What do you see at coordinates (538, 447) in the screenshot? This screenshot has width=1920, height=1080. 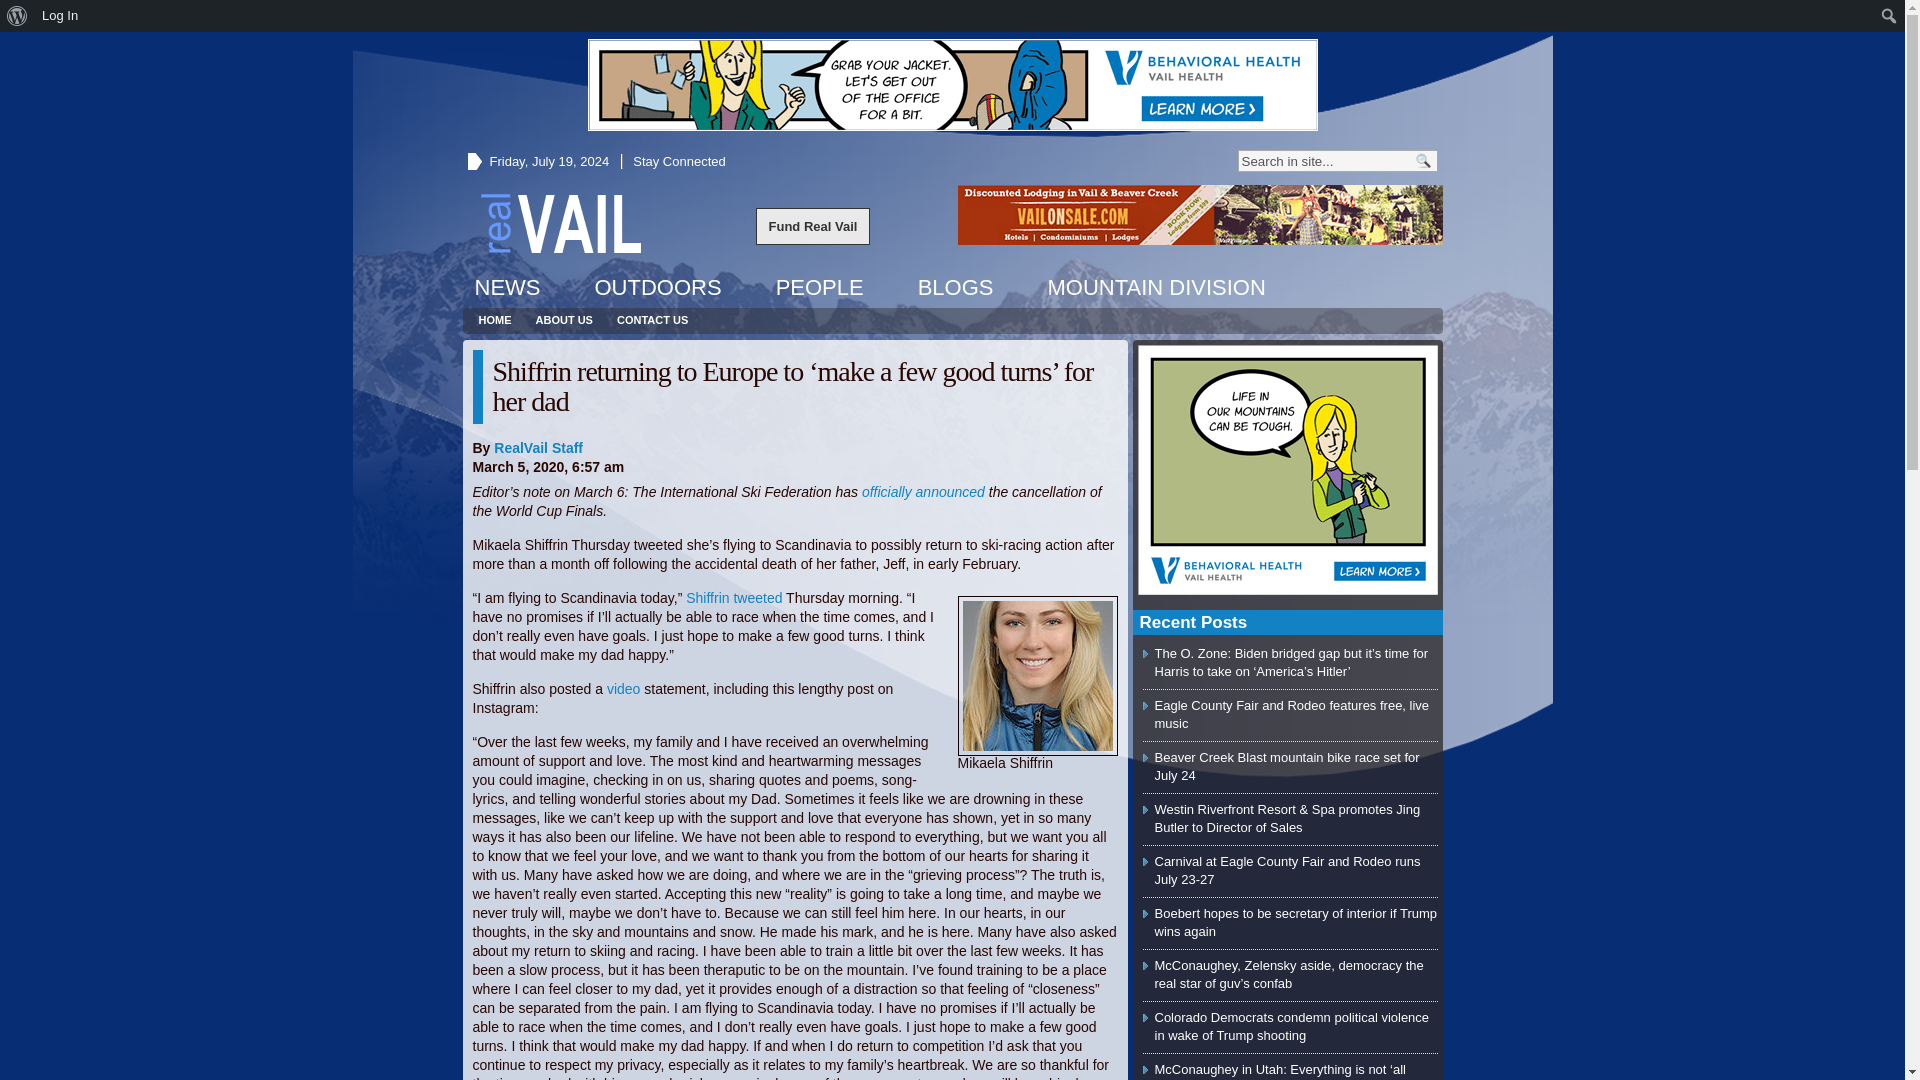 I see `Posts by RealVail Staff` at bounding box center [538, 447].